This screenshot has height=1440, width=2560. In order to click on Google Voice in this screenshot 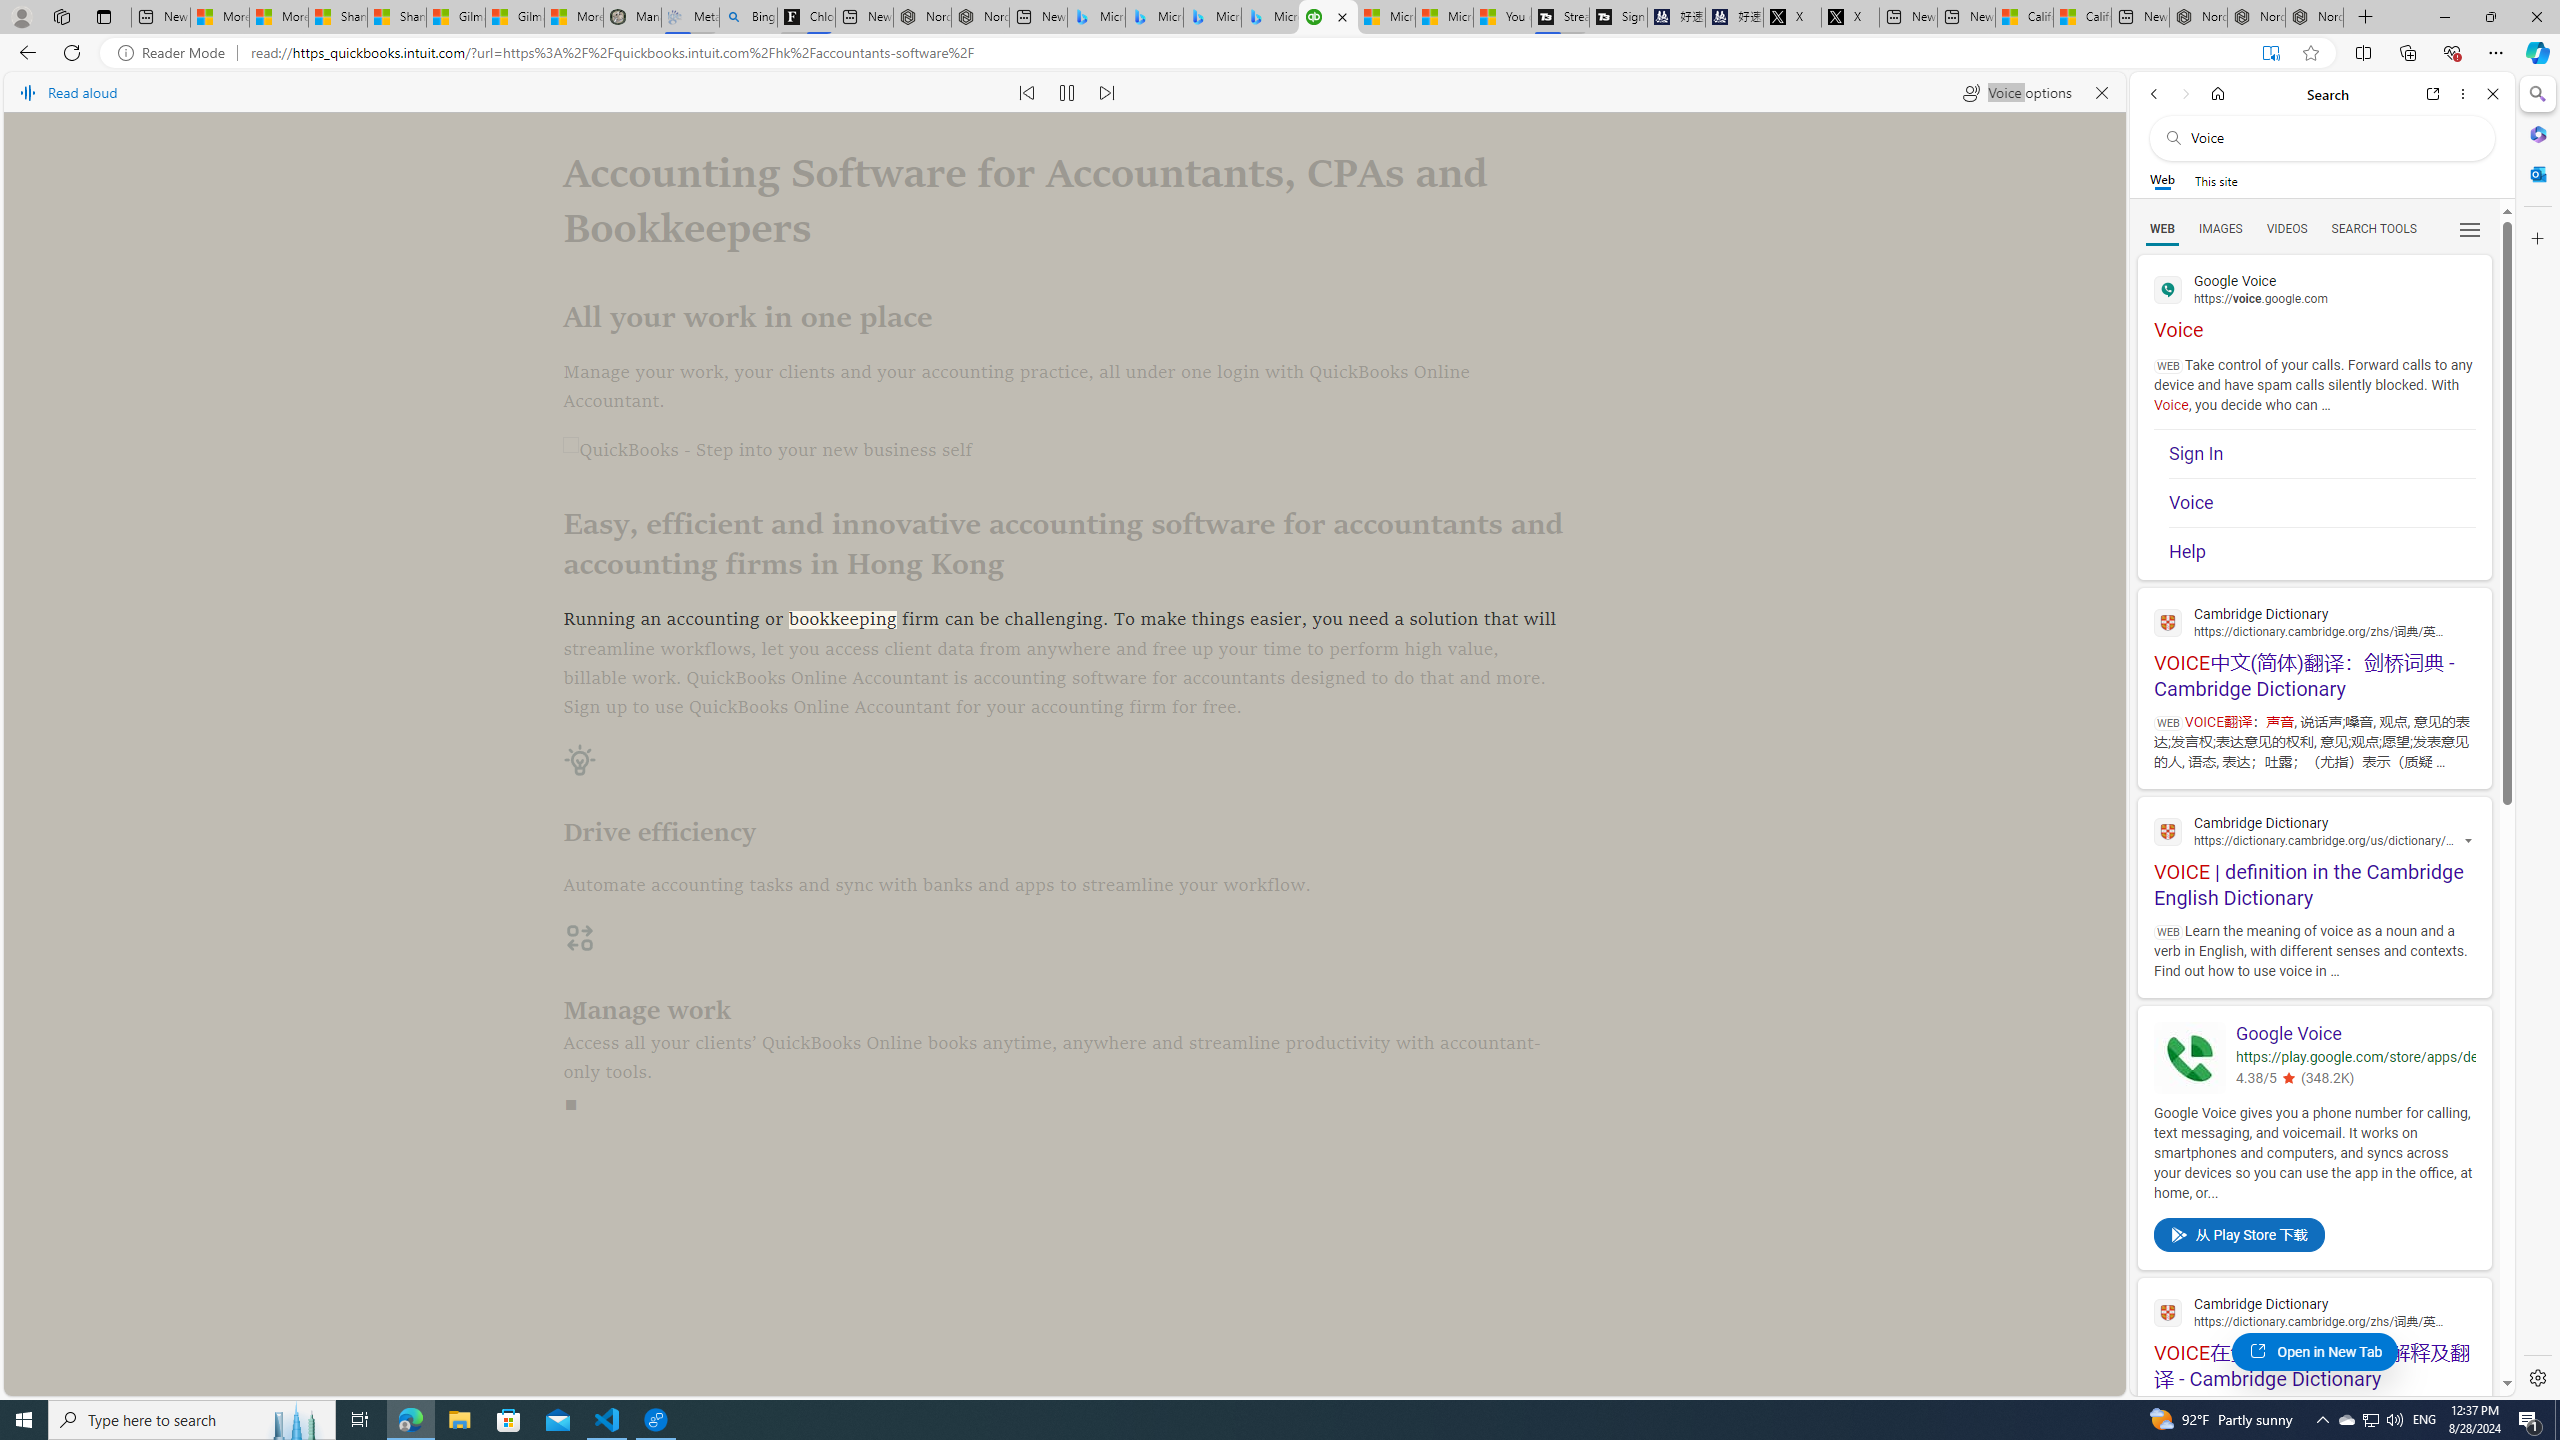, I will do `click(2354, 1034)`.